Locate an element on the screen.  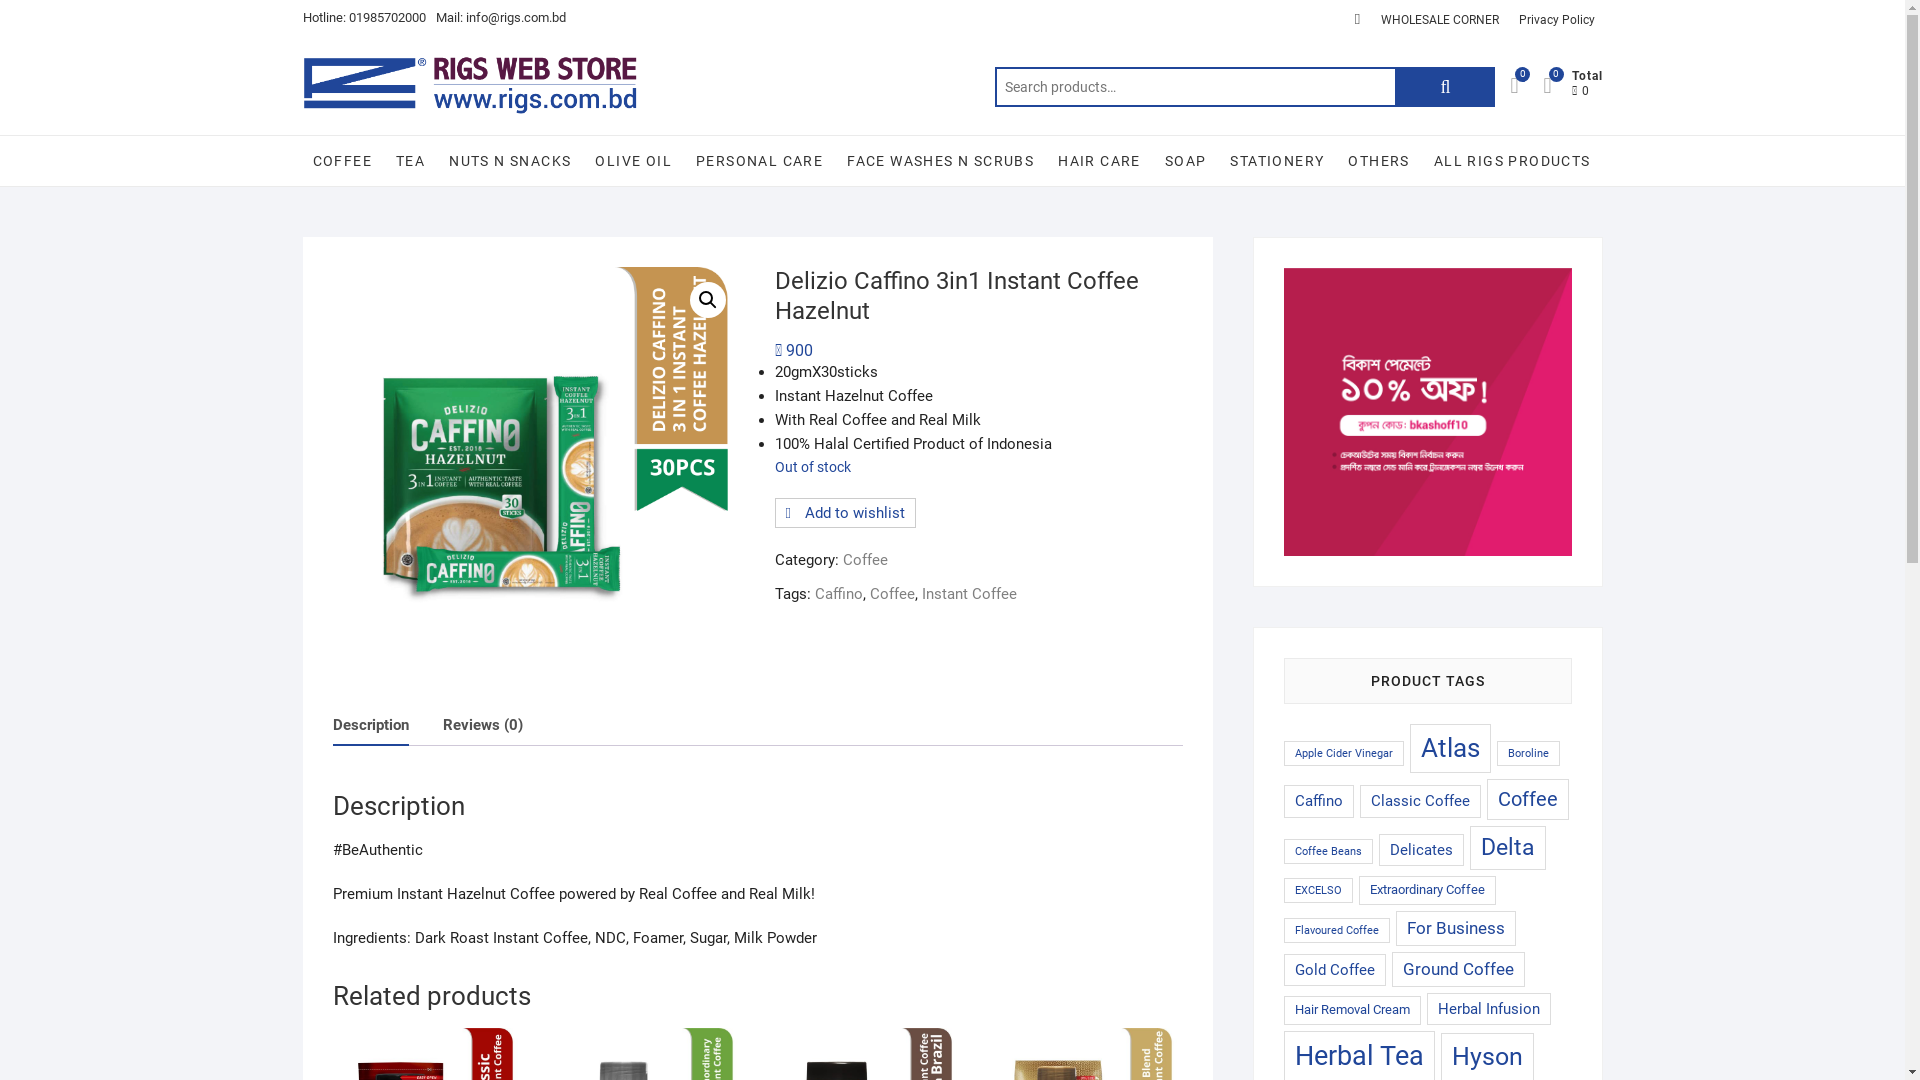
NUTS N SNACKS is located at coordinates (510, 161).